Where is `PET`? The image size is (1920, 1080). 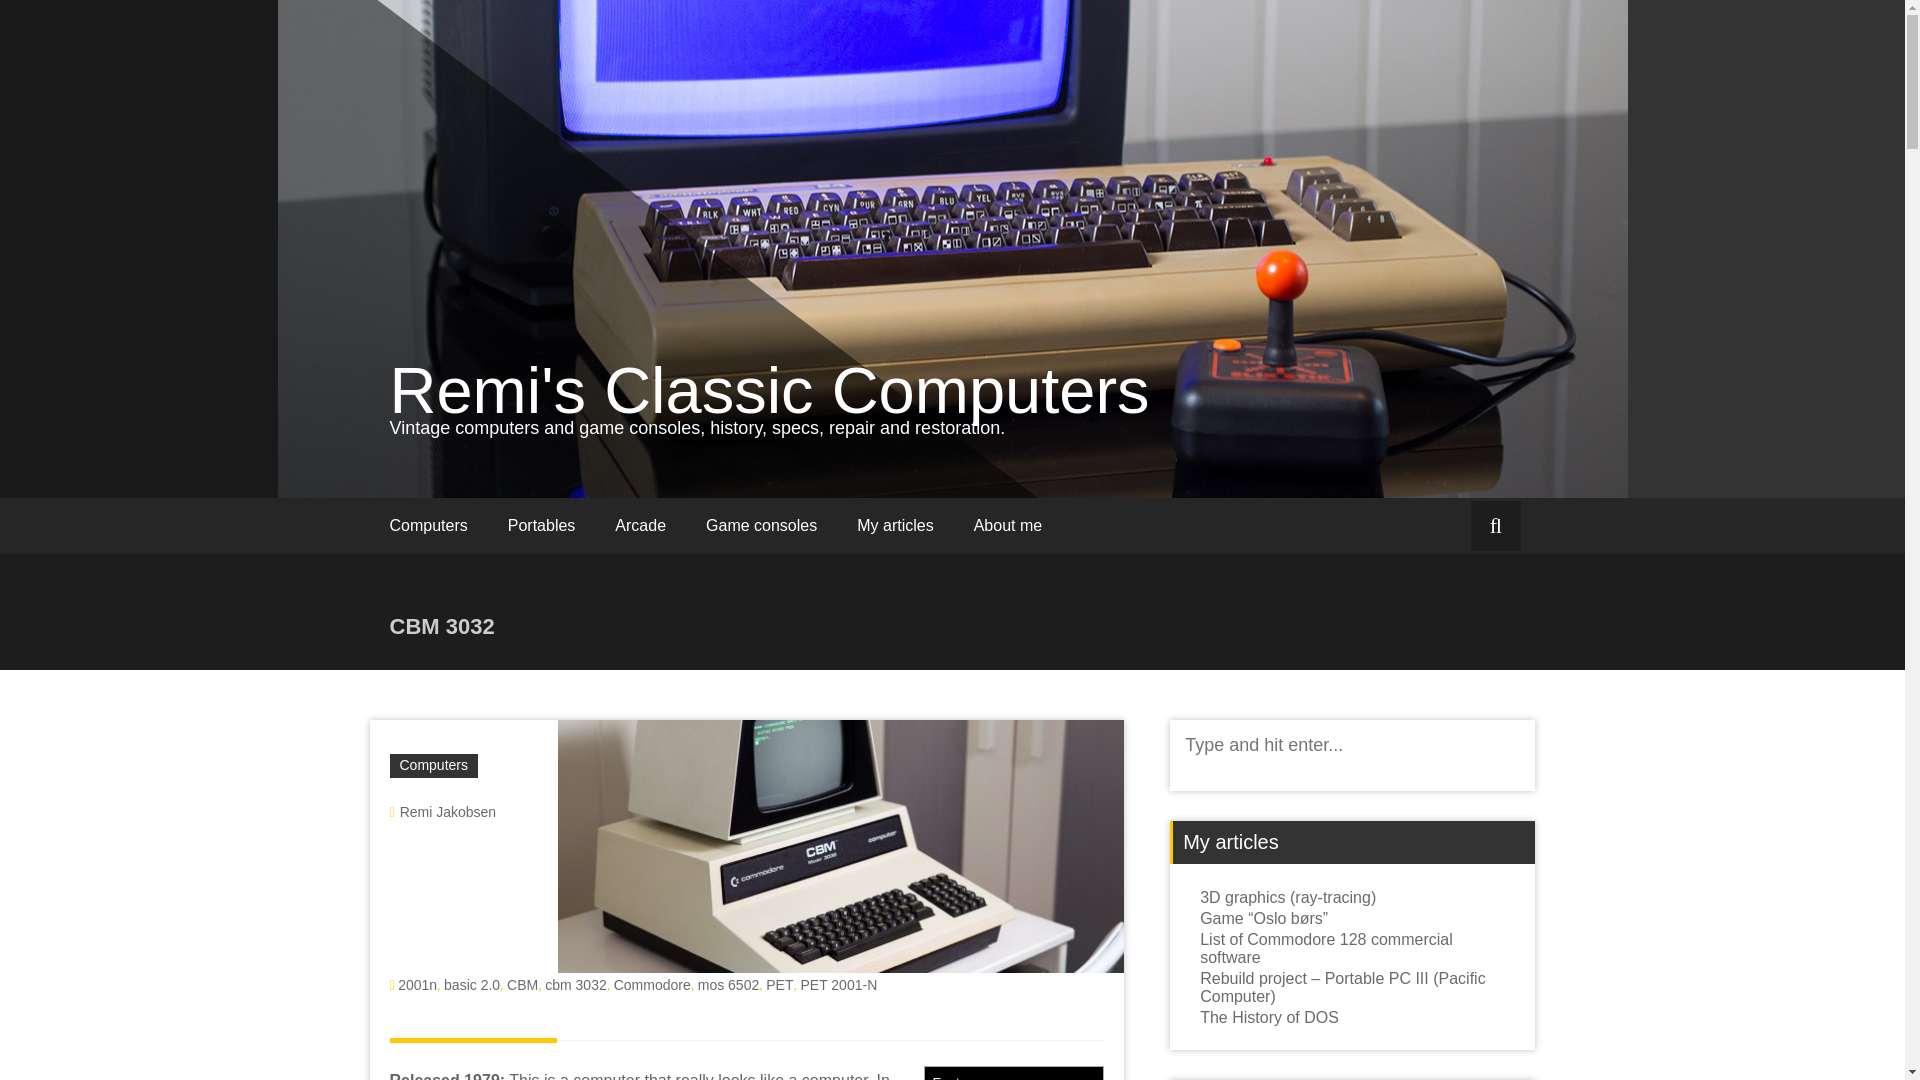 PET is located at coordinates (779, 984).